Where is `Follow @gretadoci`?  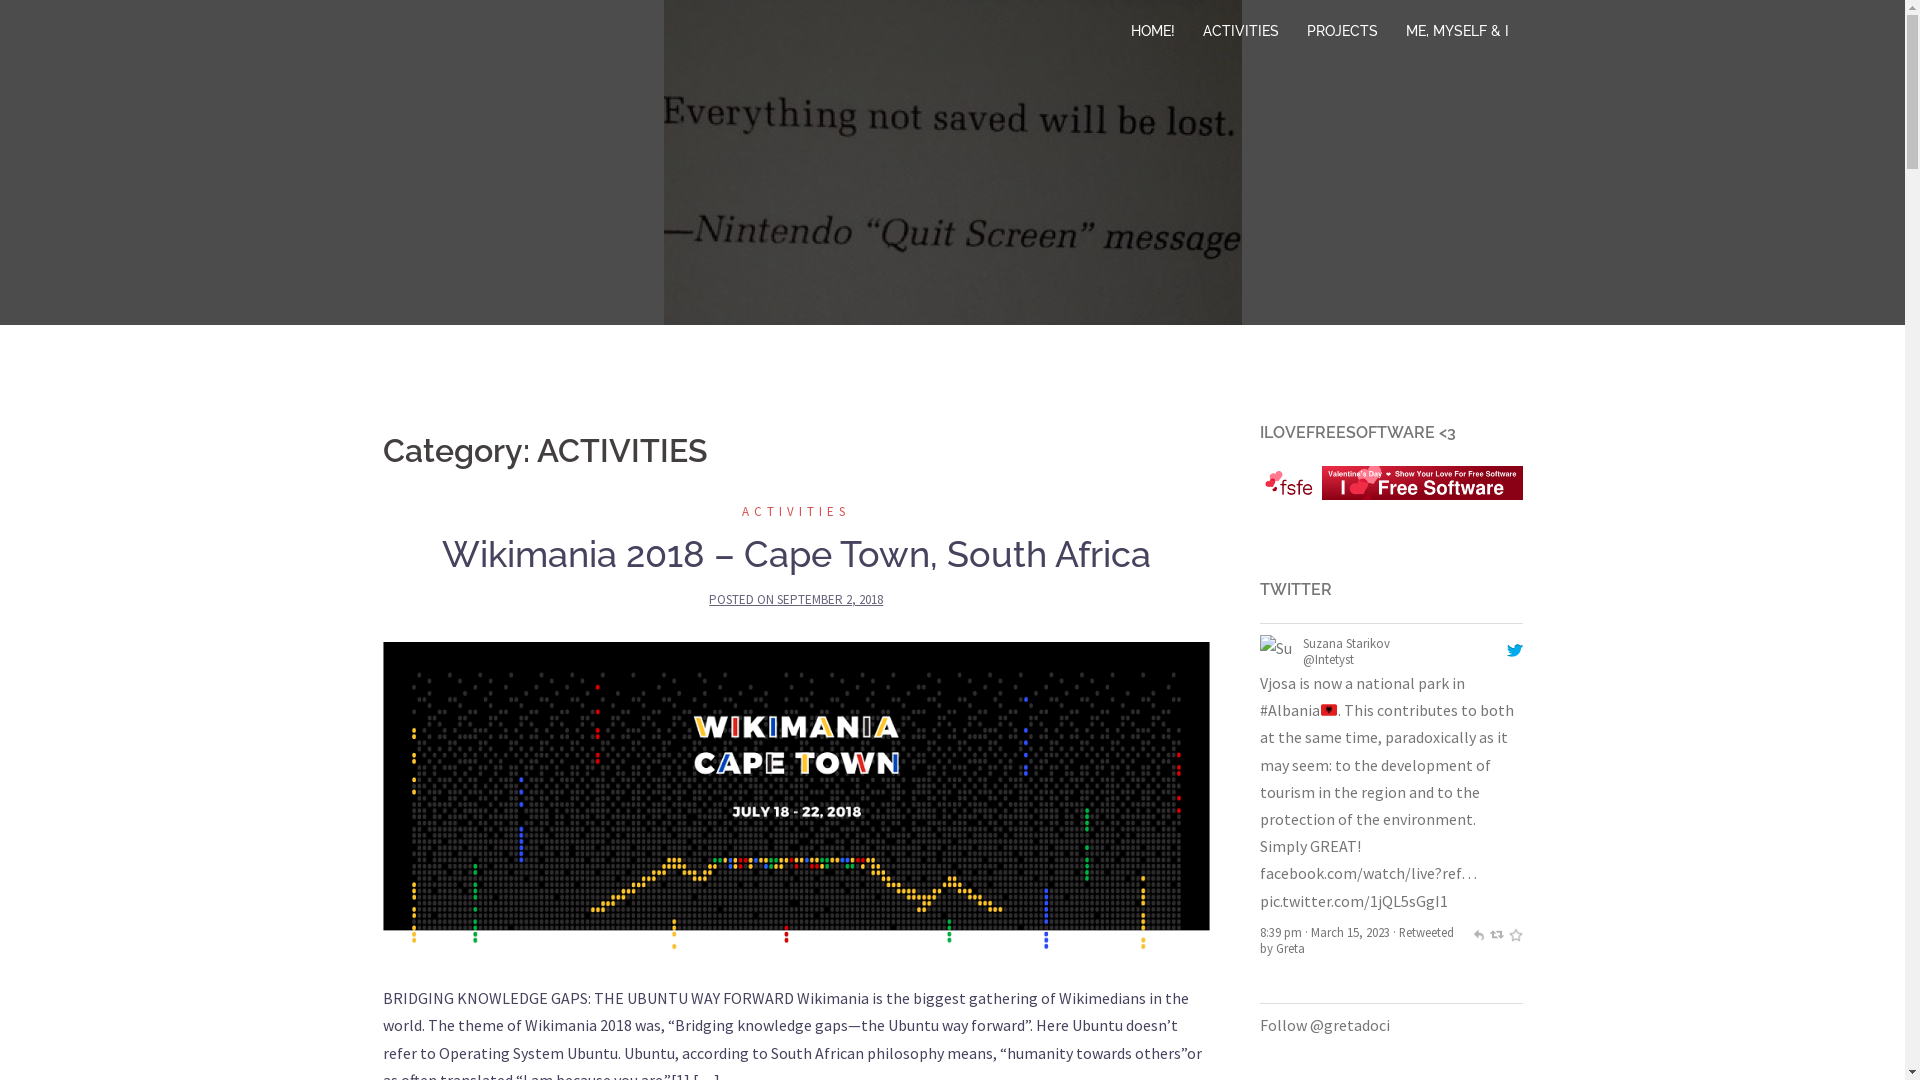 Follow @gretadoci is located at coordinates (1325, 1025).